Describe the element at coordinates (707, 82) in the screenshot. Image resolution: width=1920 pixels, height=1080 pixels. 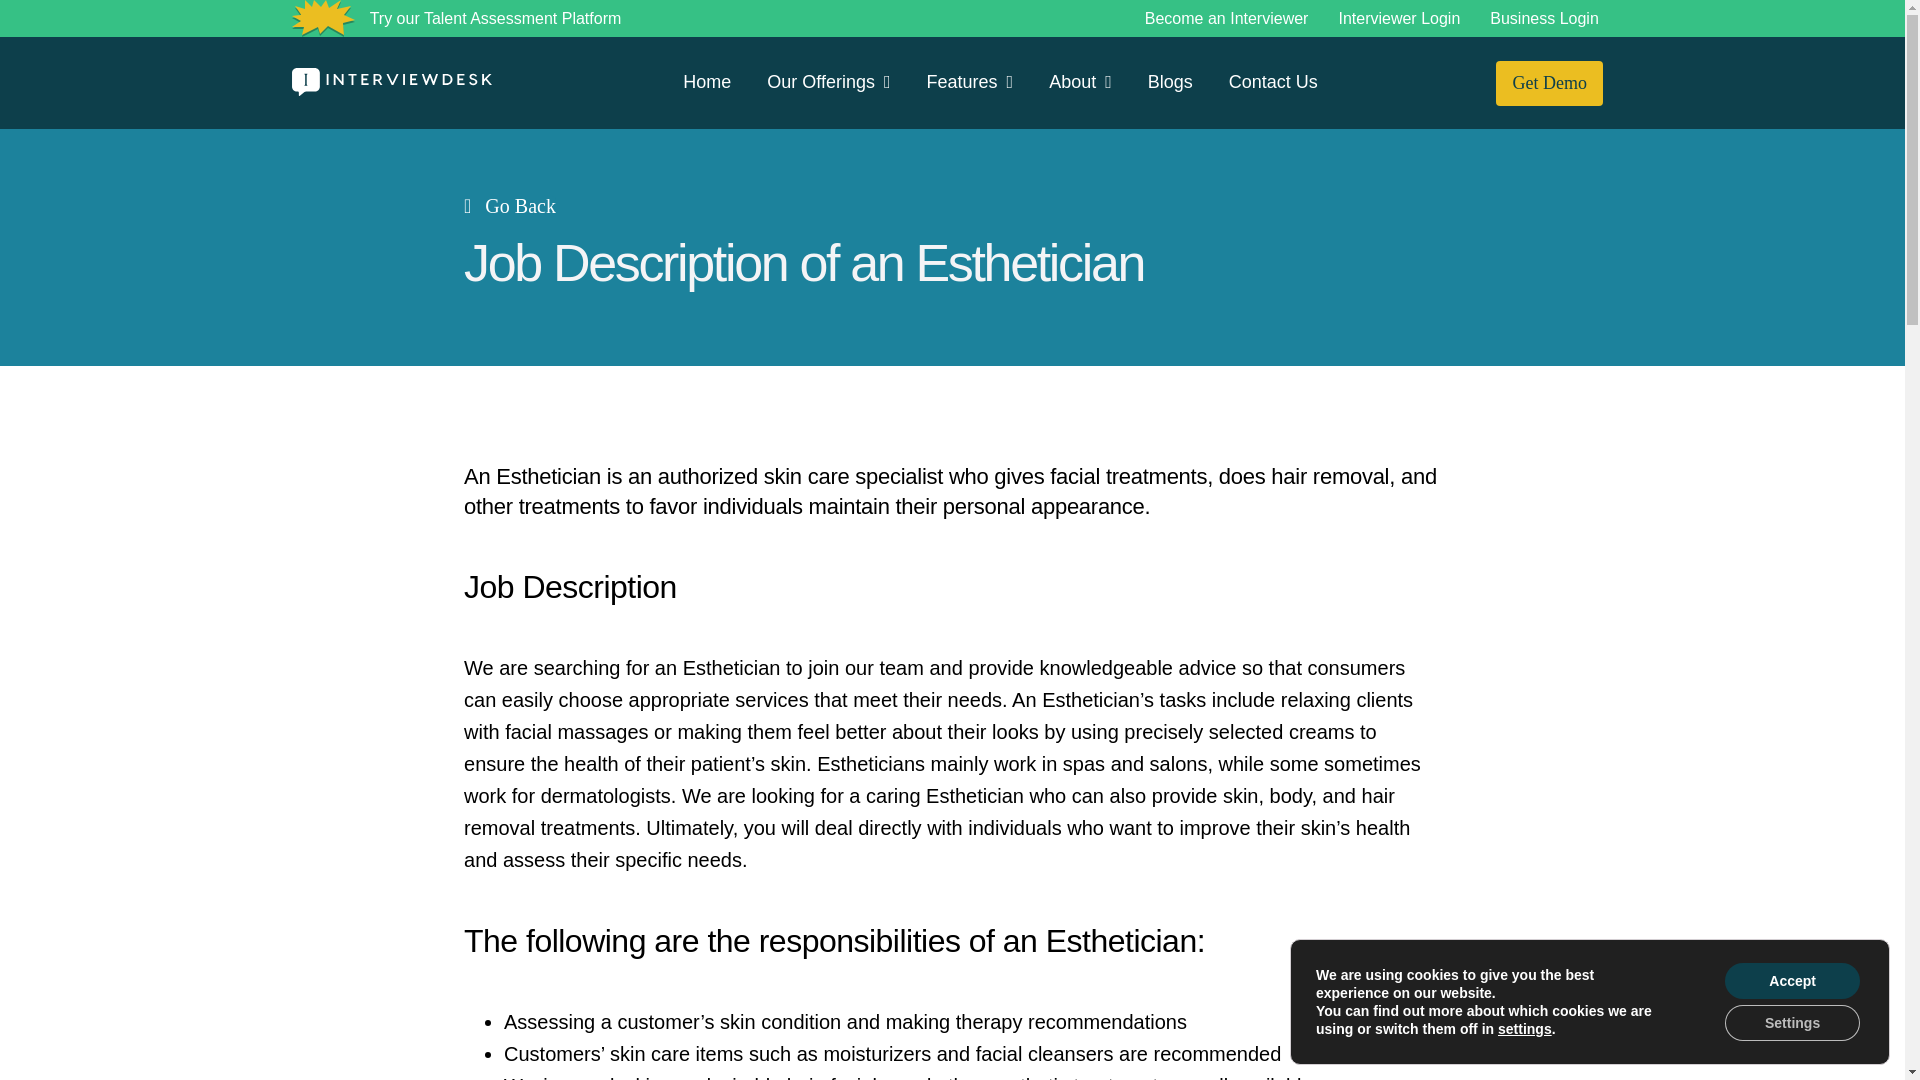
I see `Home` at that location.